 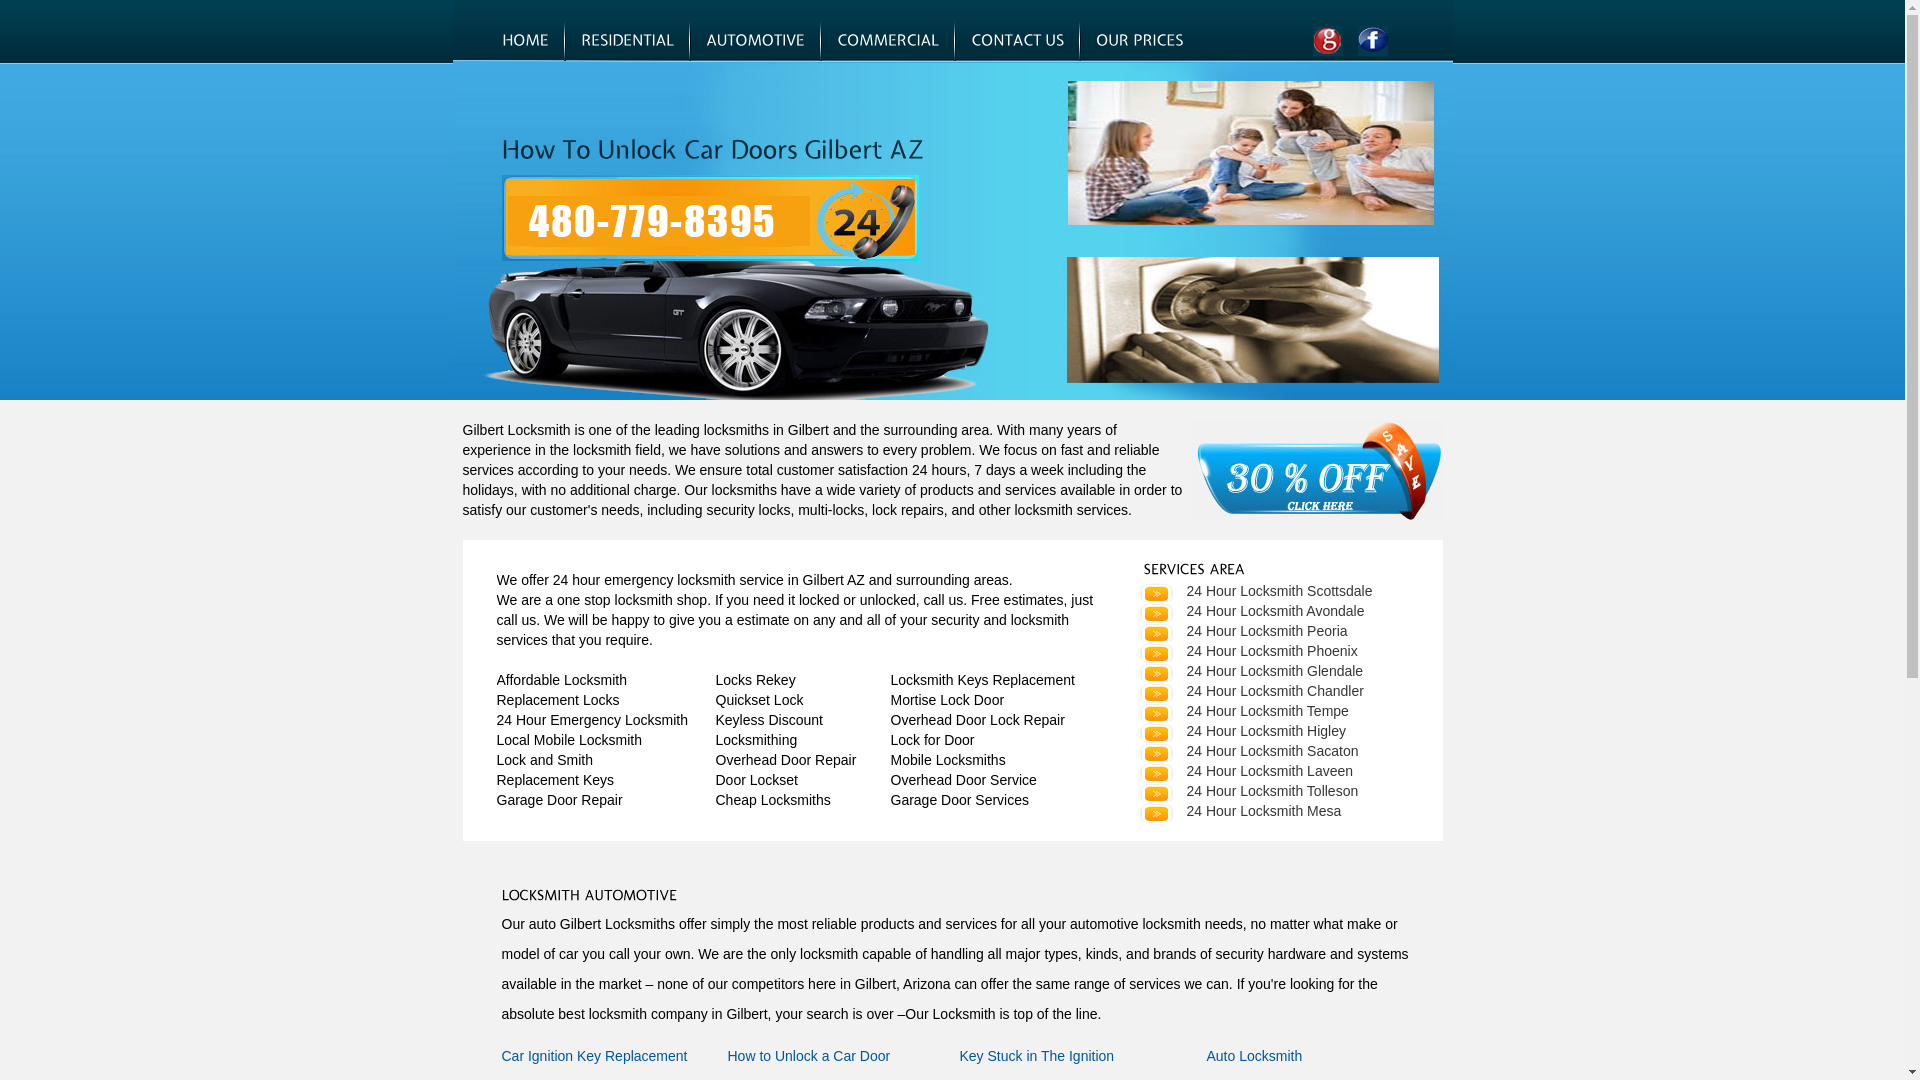 I want to click on Keyless Discount, so click(x=770, y=720).